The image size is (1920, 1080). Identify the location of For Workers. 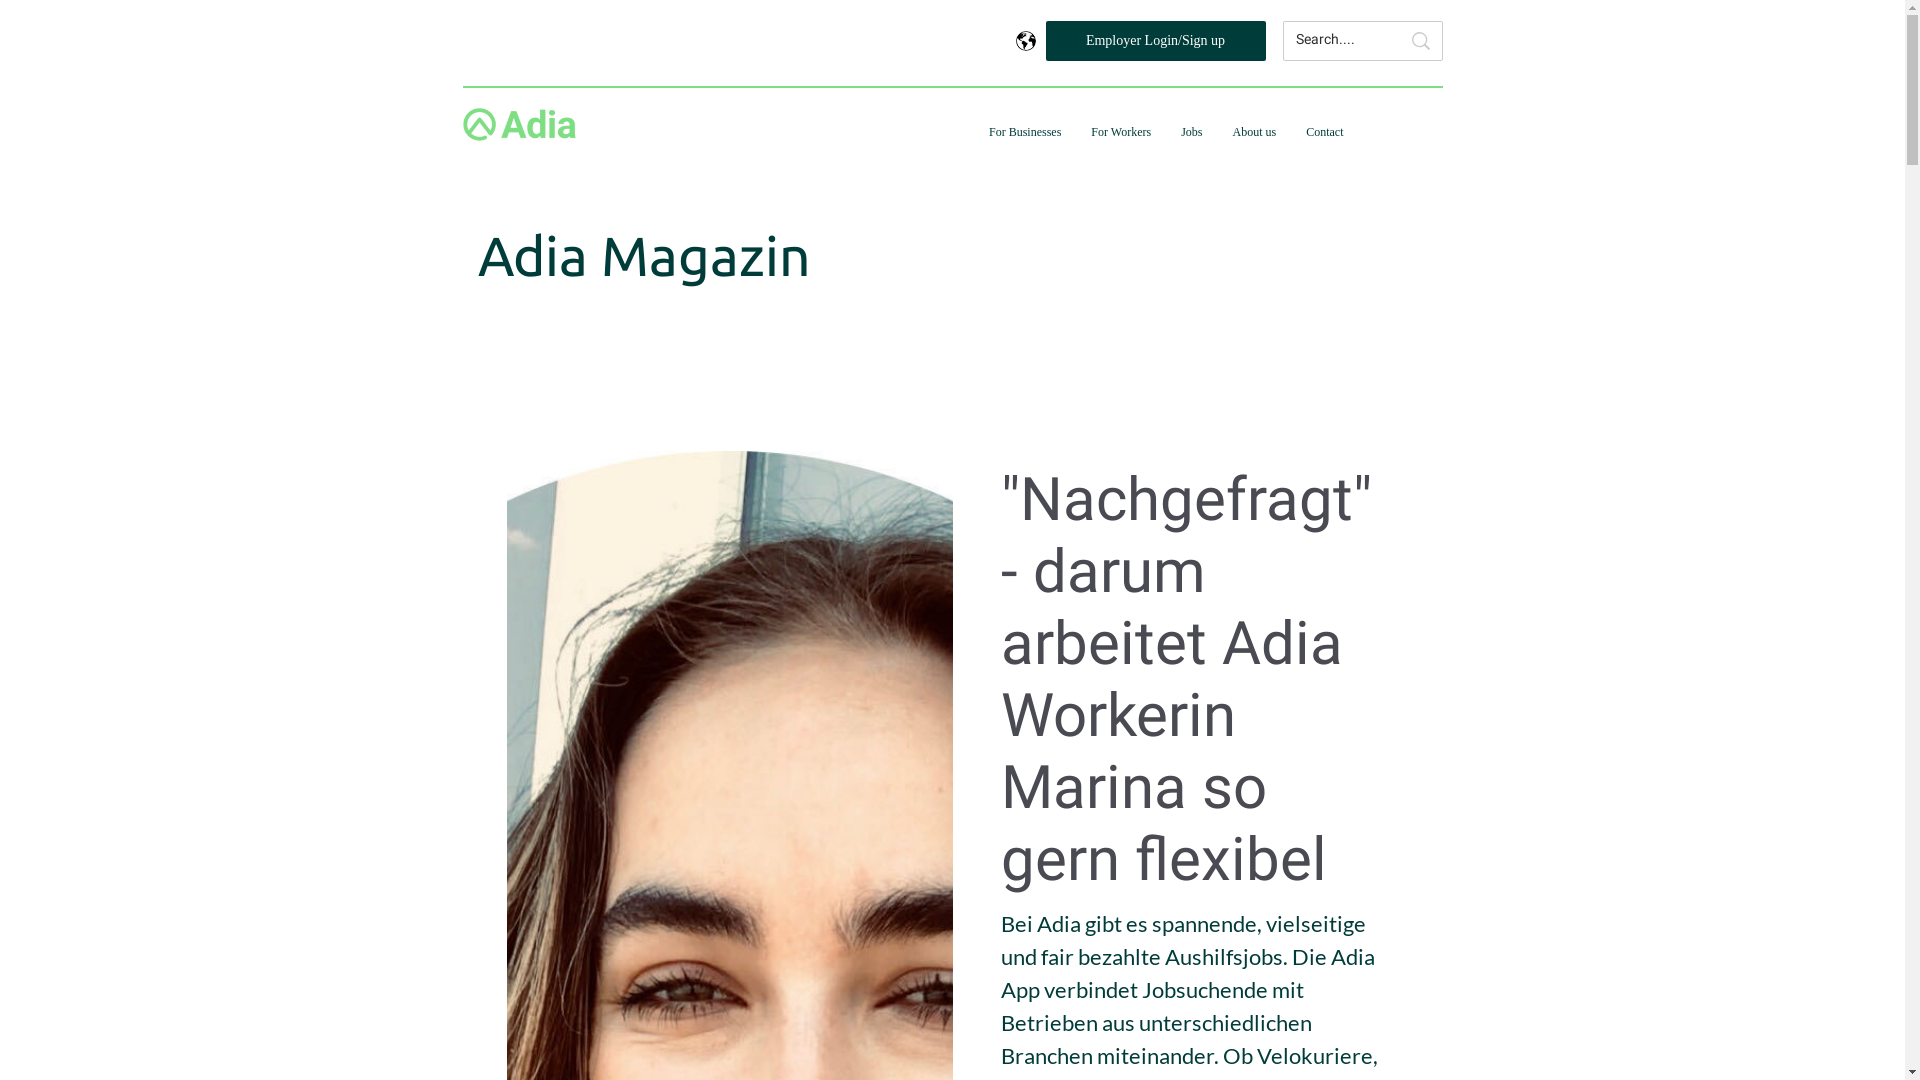
(1121, 132).